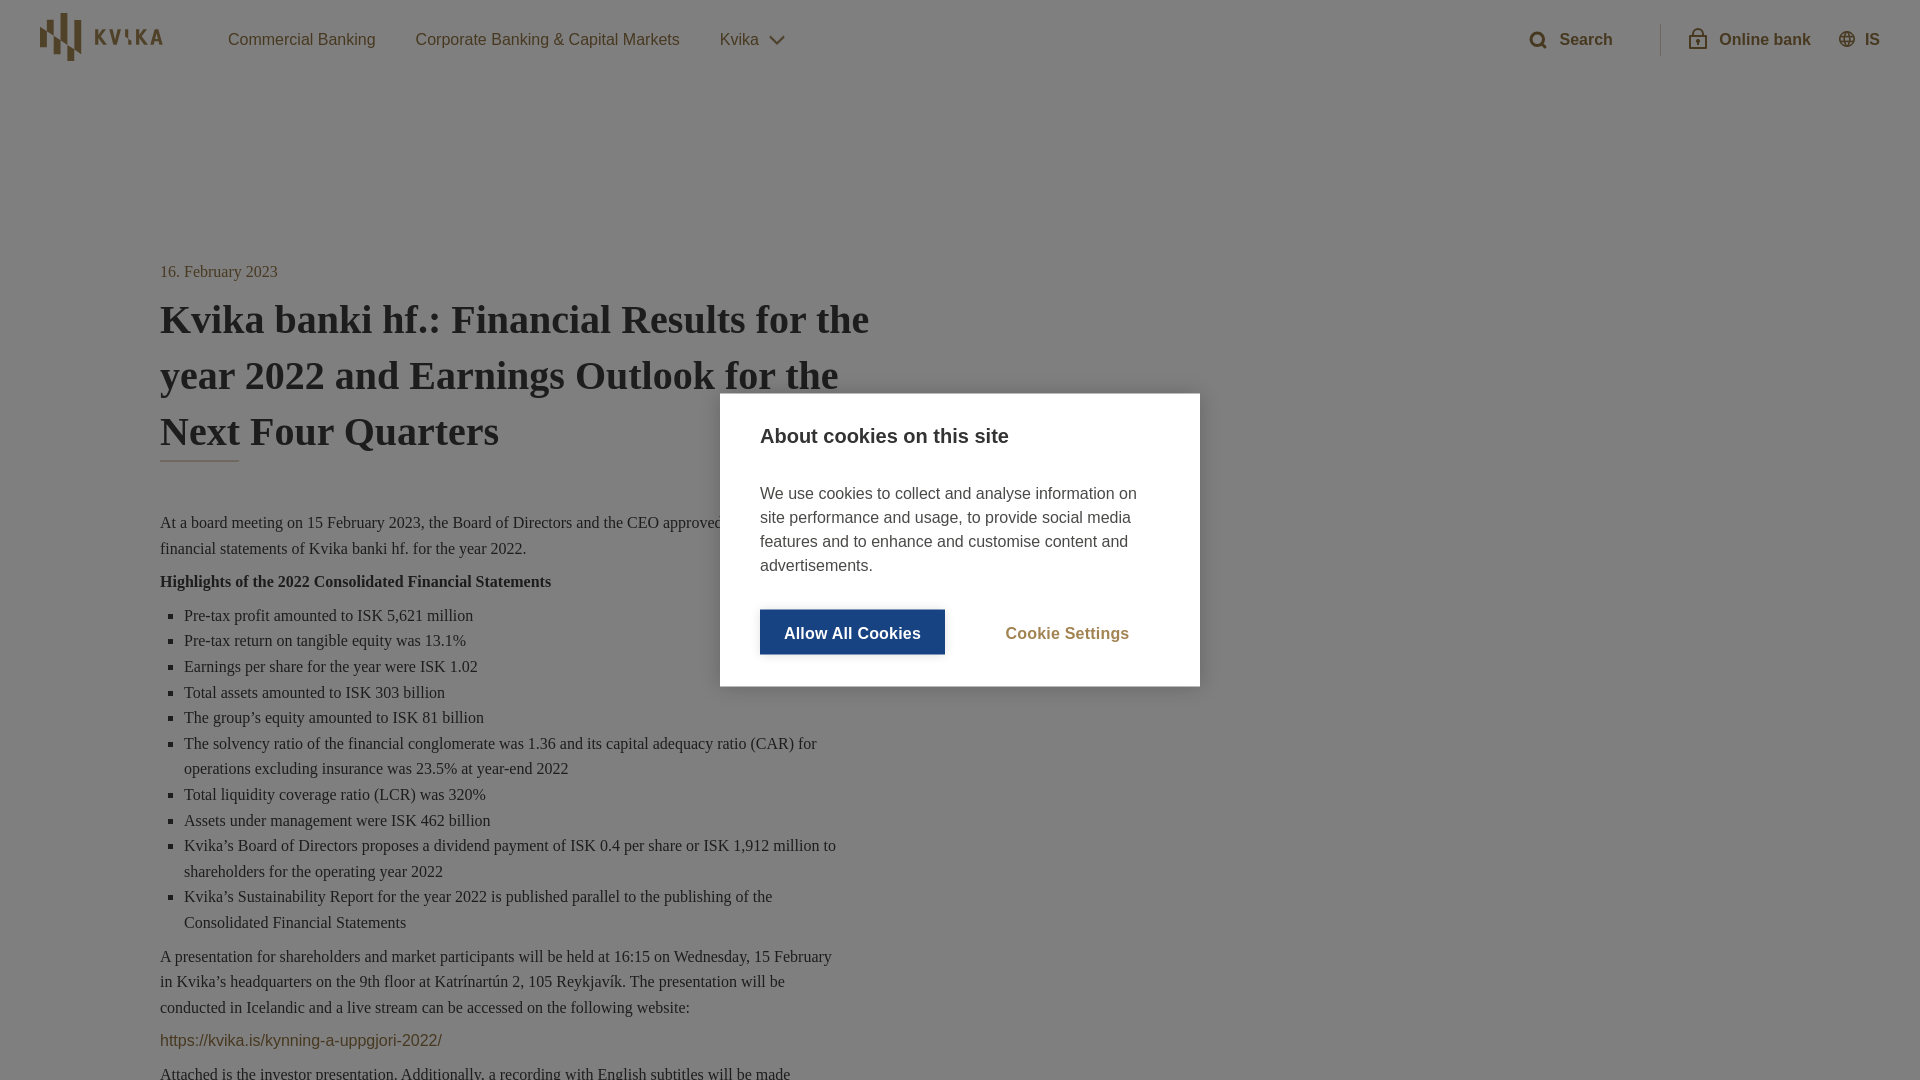 This screenshot has width=1920, height=1080. What do you see at coordinates (1859, 40) in the screenshot?
I see `IS` at bounding box center [1859, 40].